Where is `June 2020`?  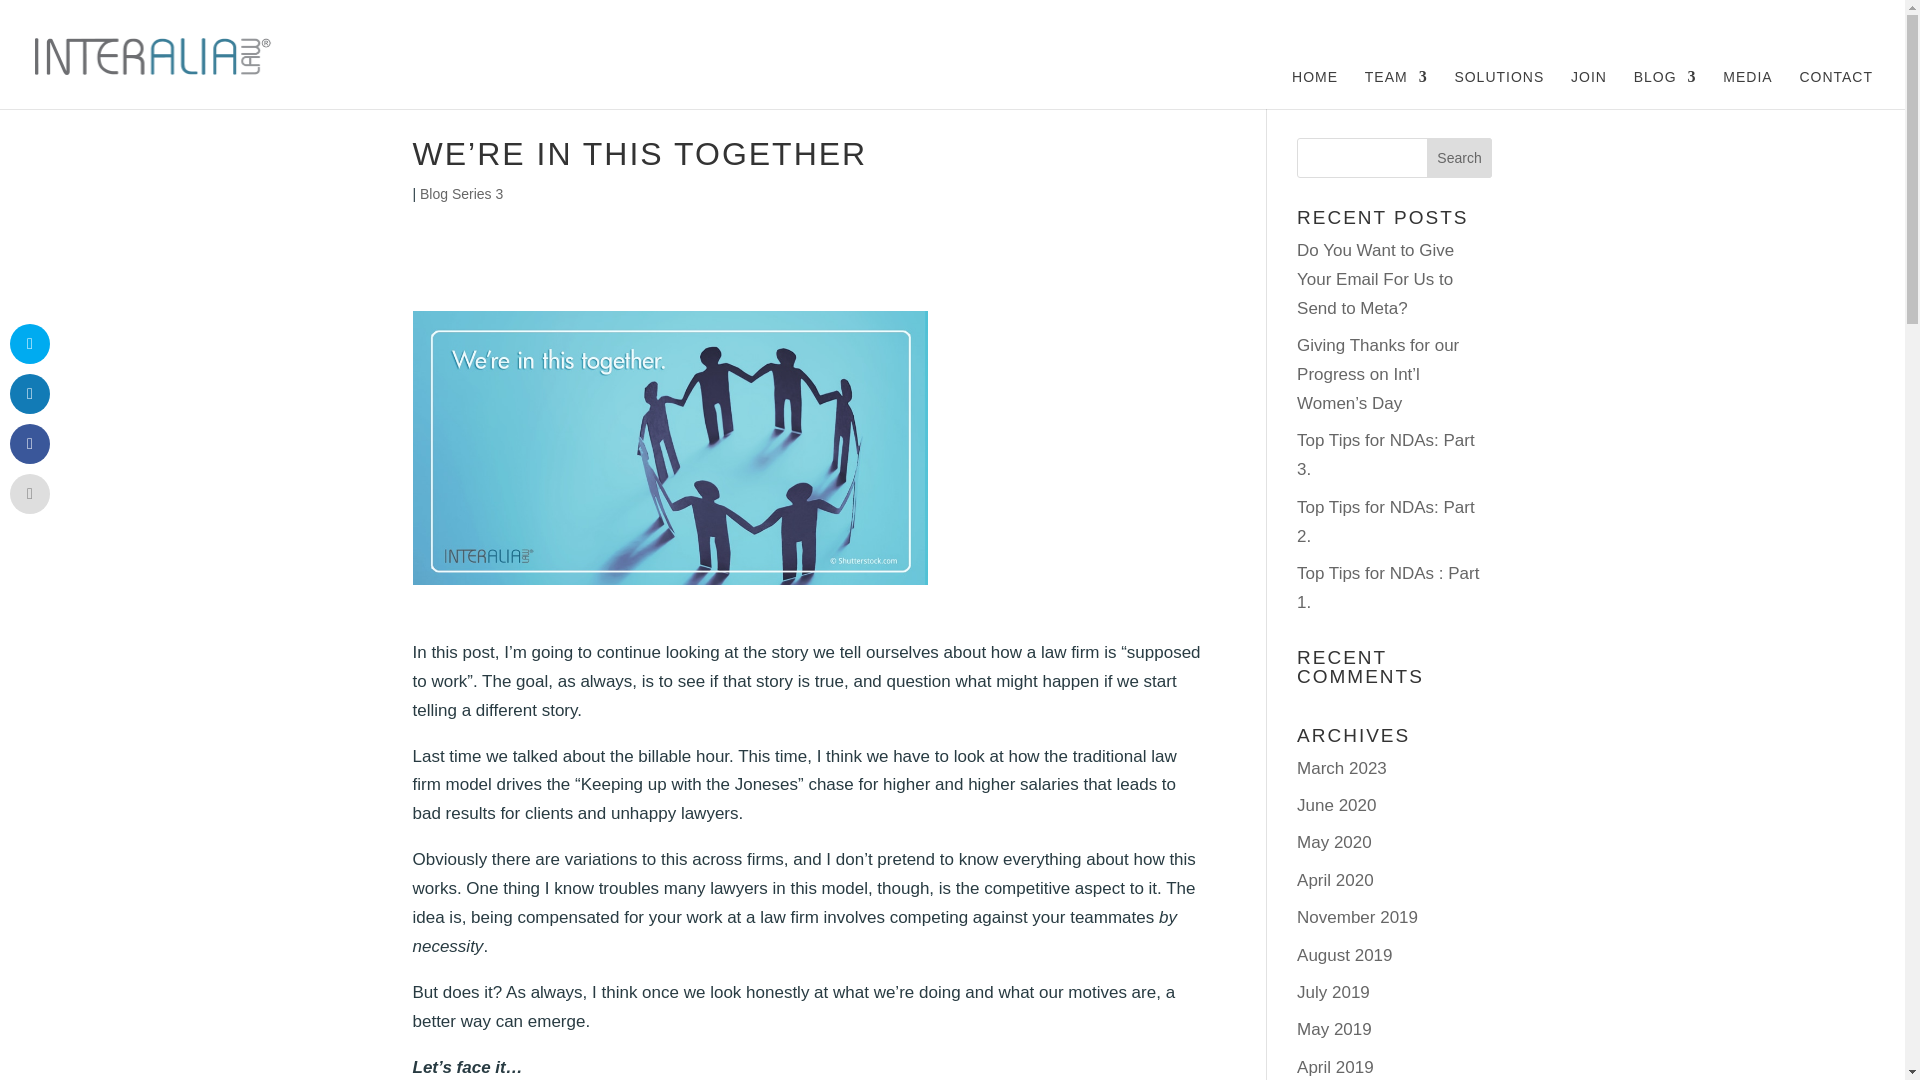 June 2020 is located at coordinates (1336, 805).